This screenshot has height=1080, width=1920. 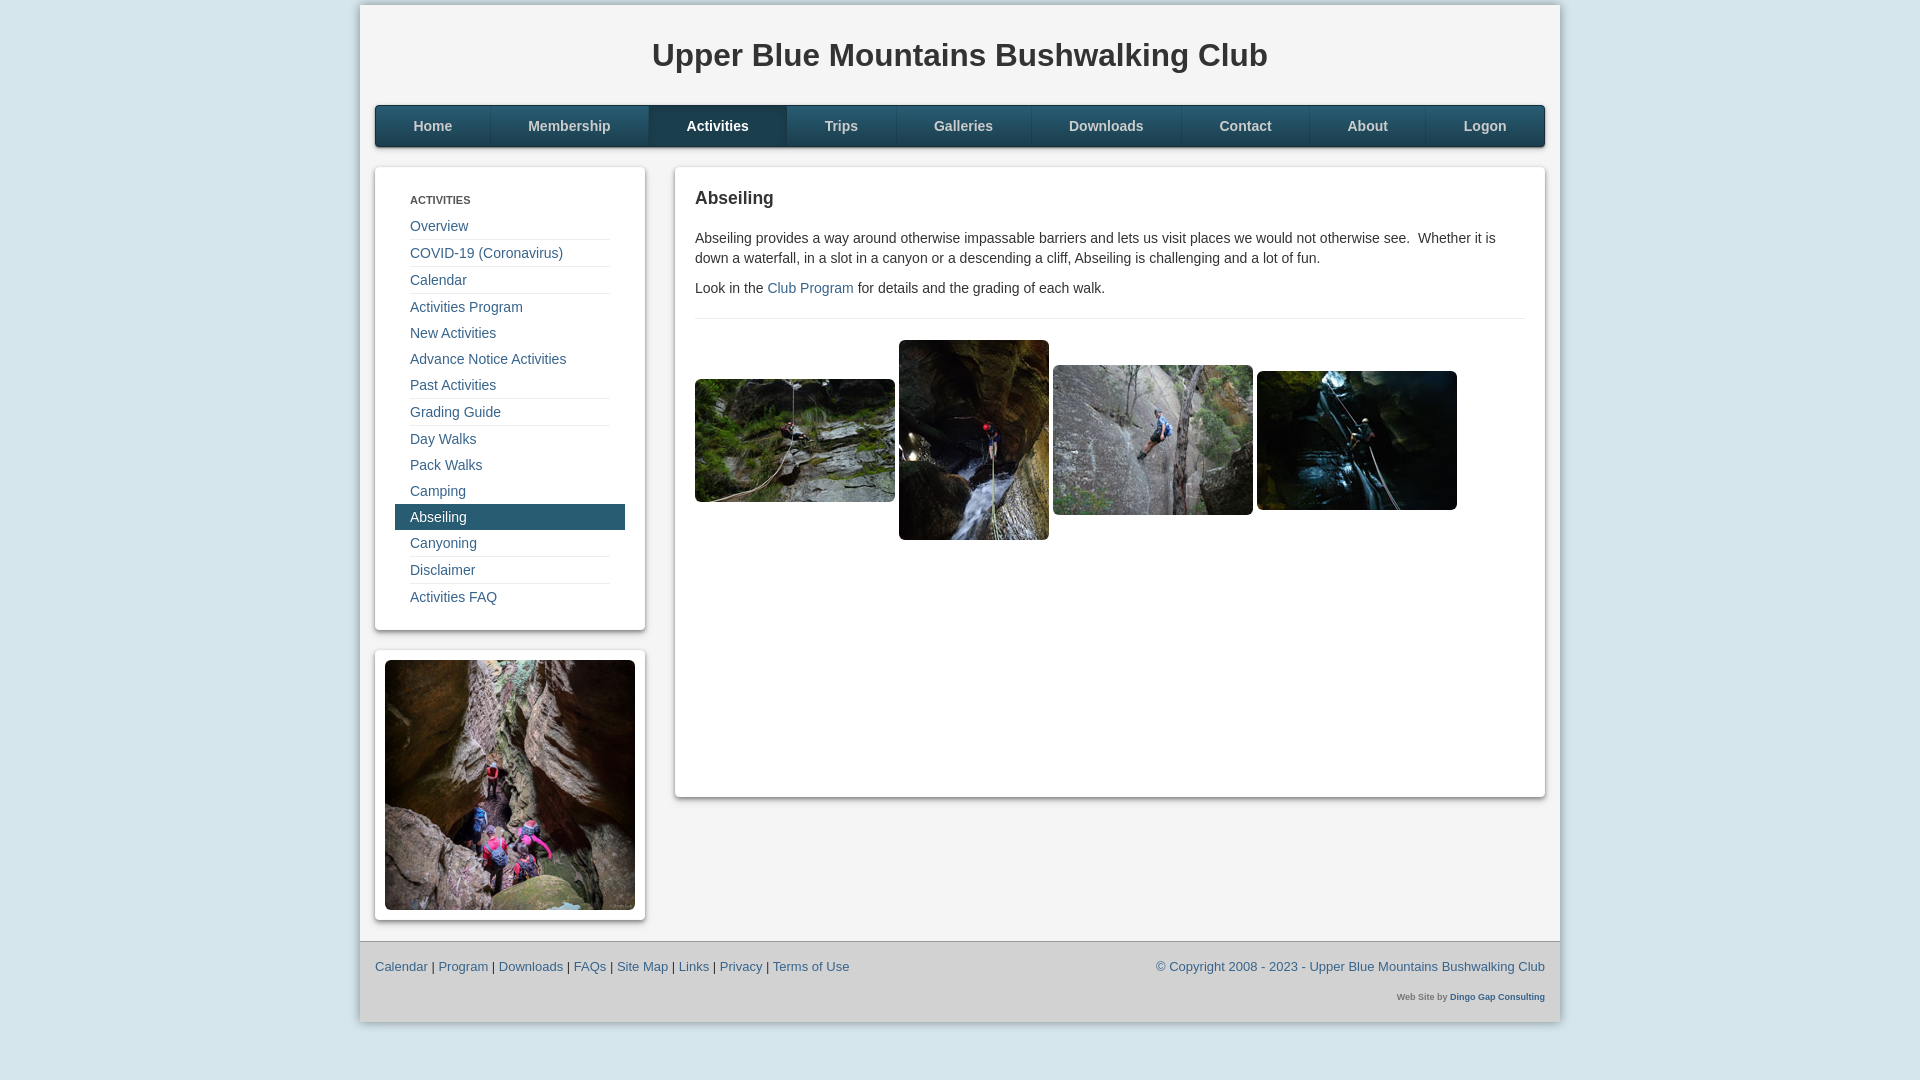 I want to click on Logon, so click(x=1485, y=126).